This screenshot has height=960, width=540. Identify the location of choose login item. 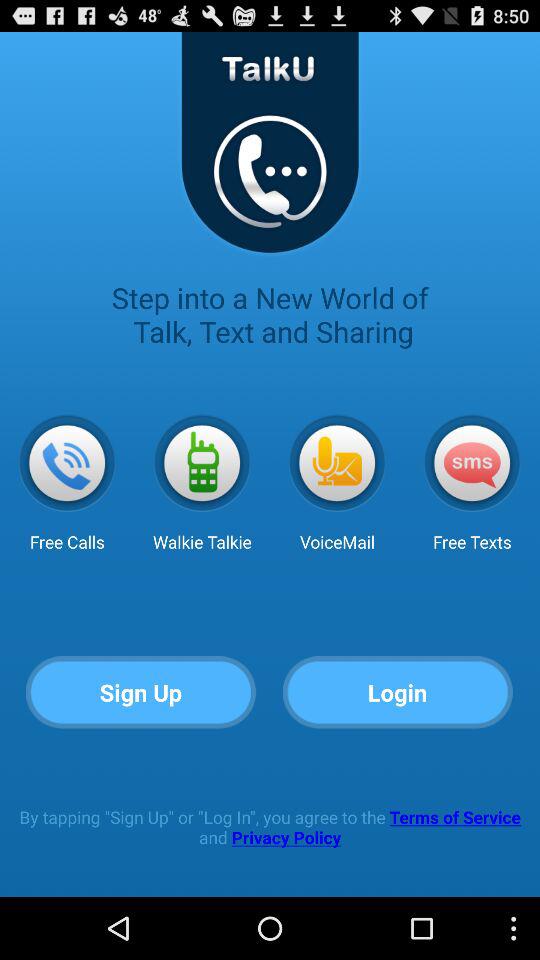
(398, 692).